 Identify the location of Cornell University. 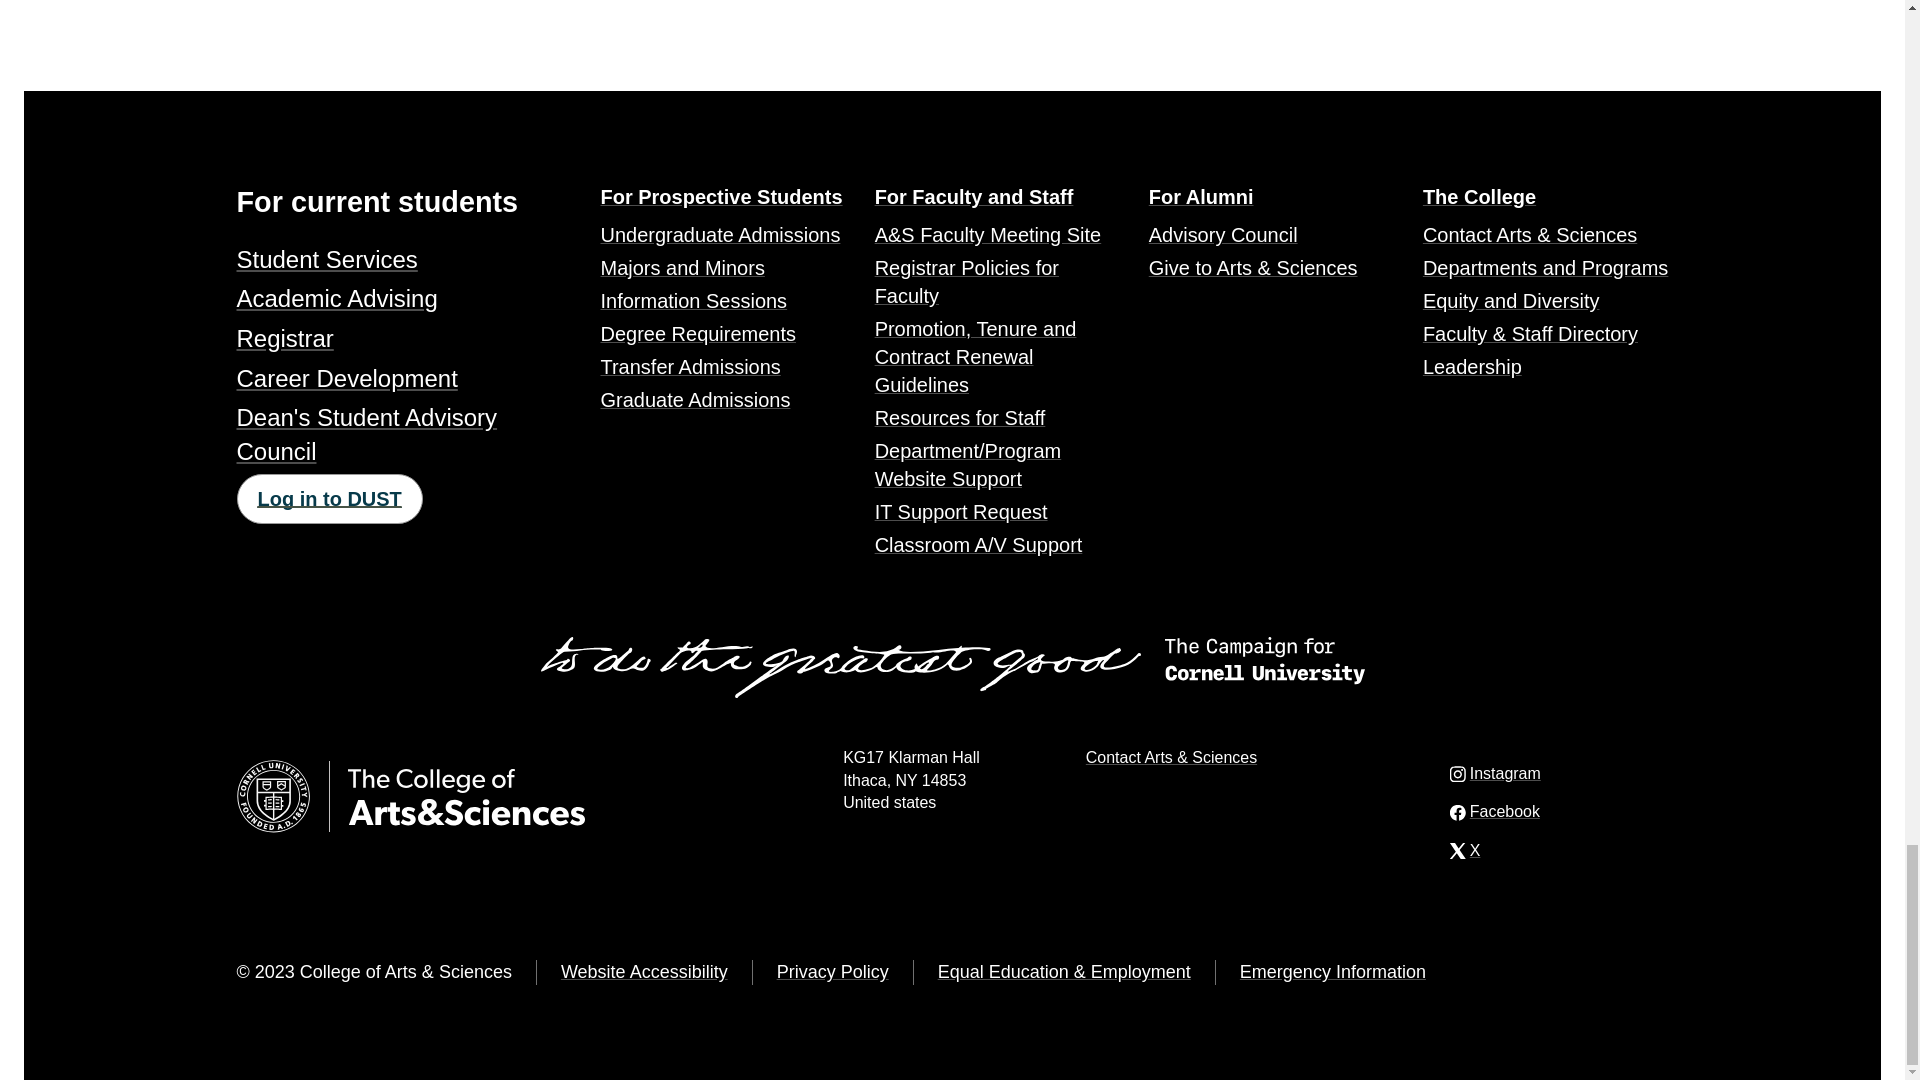
(272, 796).